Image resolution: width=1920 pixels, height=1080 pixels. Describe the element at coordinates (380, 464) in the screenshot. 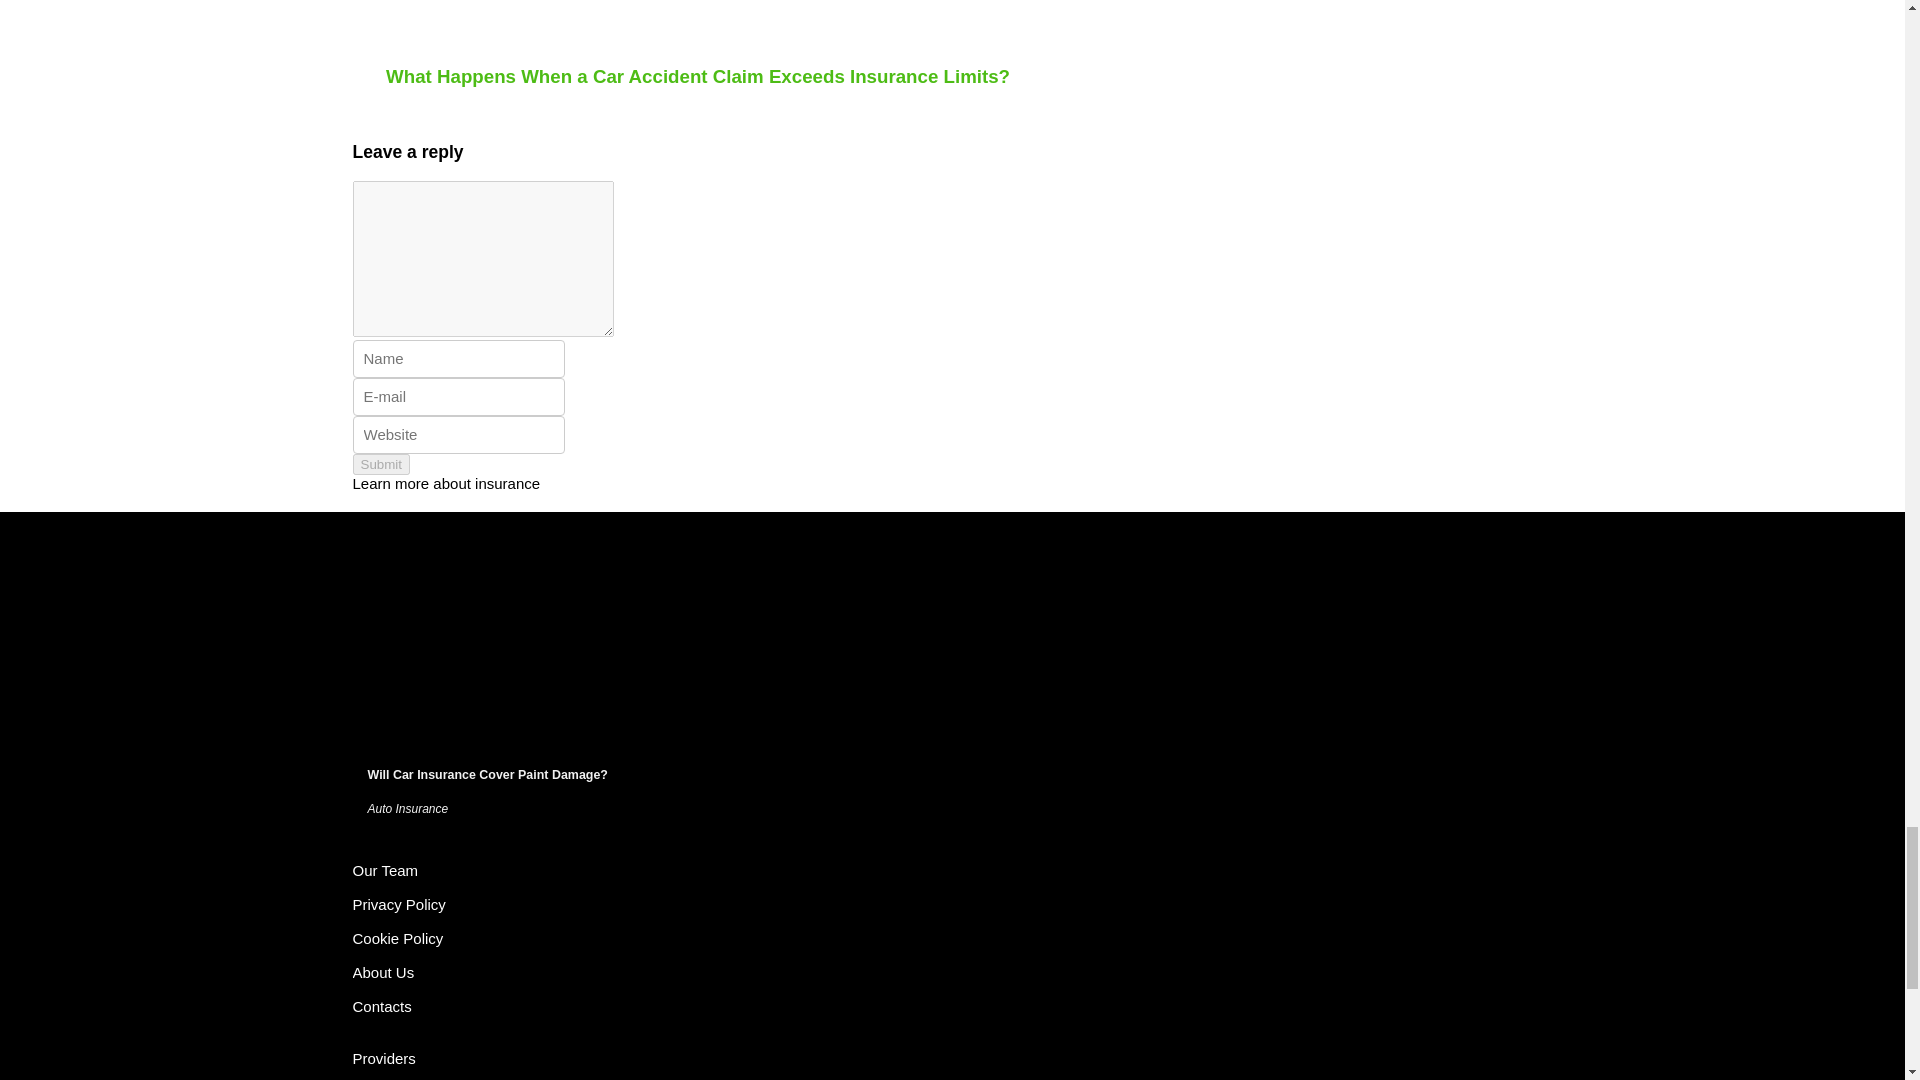

I see `Submit` at that location.